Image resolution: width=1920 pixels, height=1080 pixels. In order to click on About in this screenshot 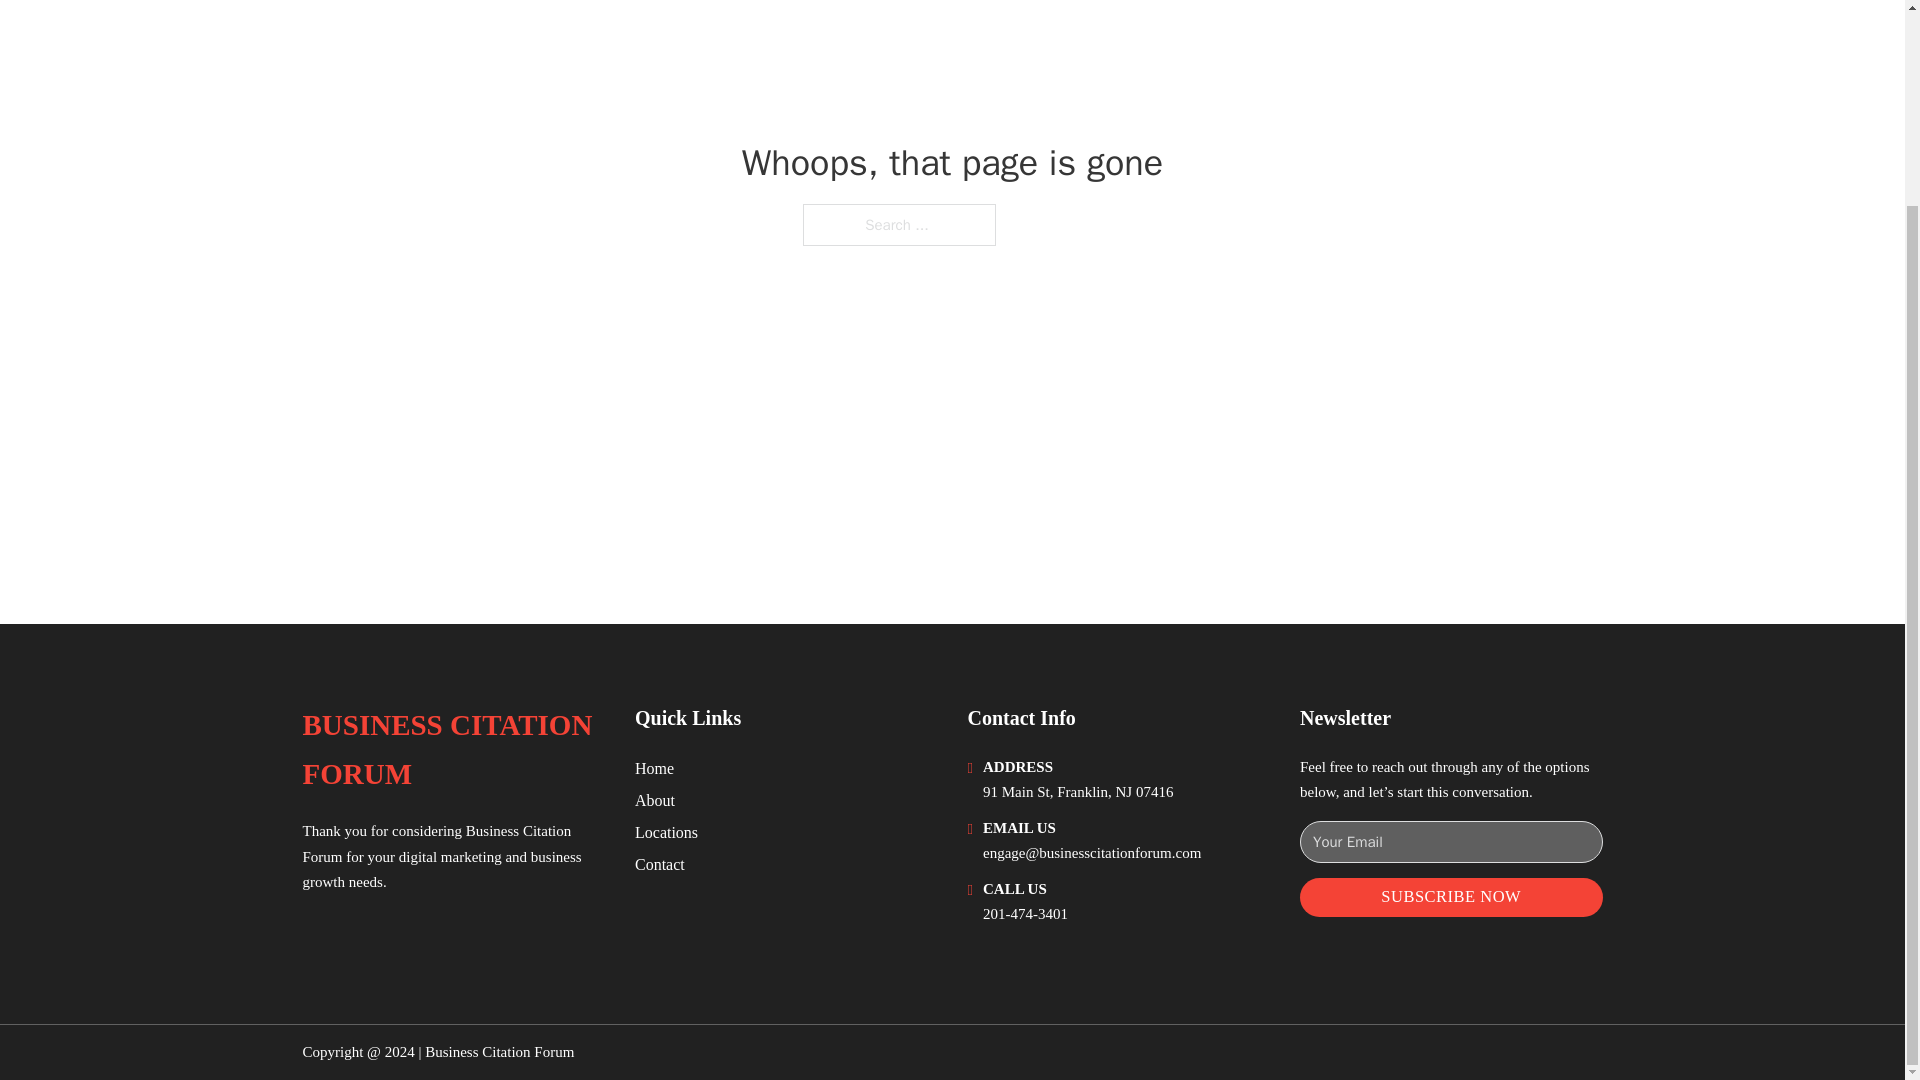, I will do `click(655, 800)`.